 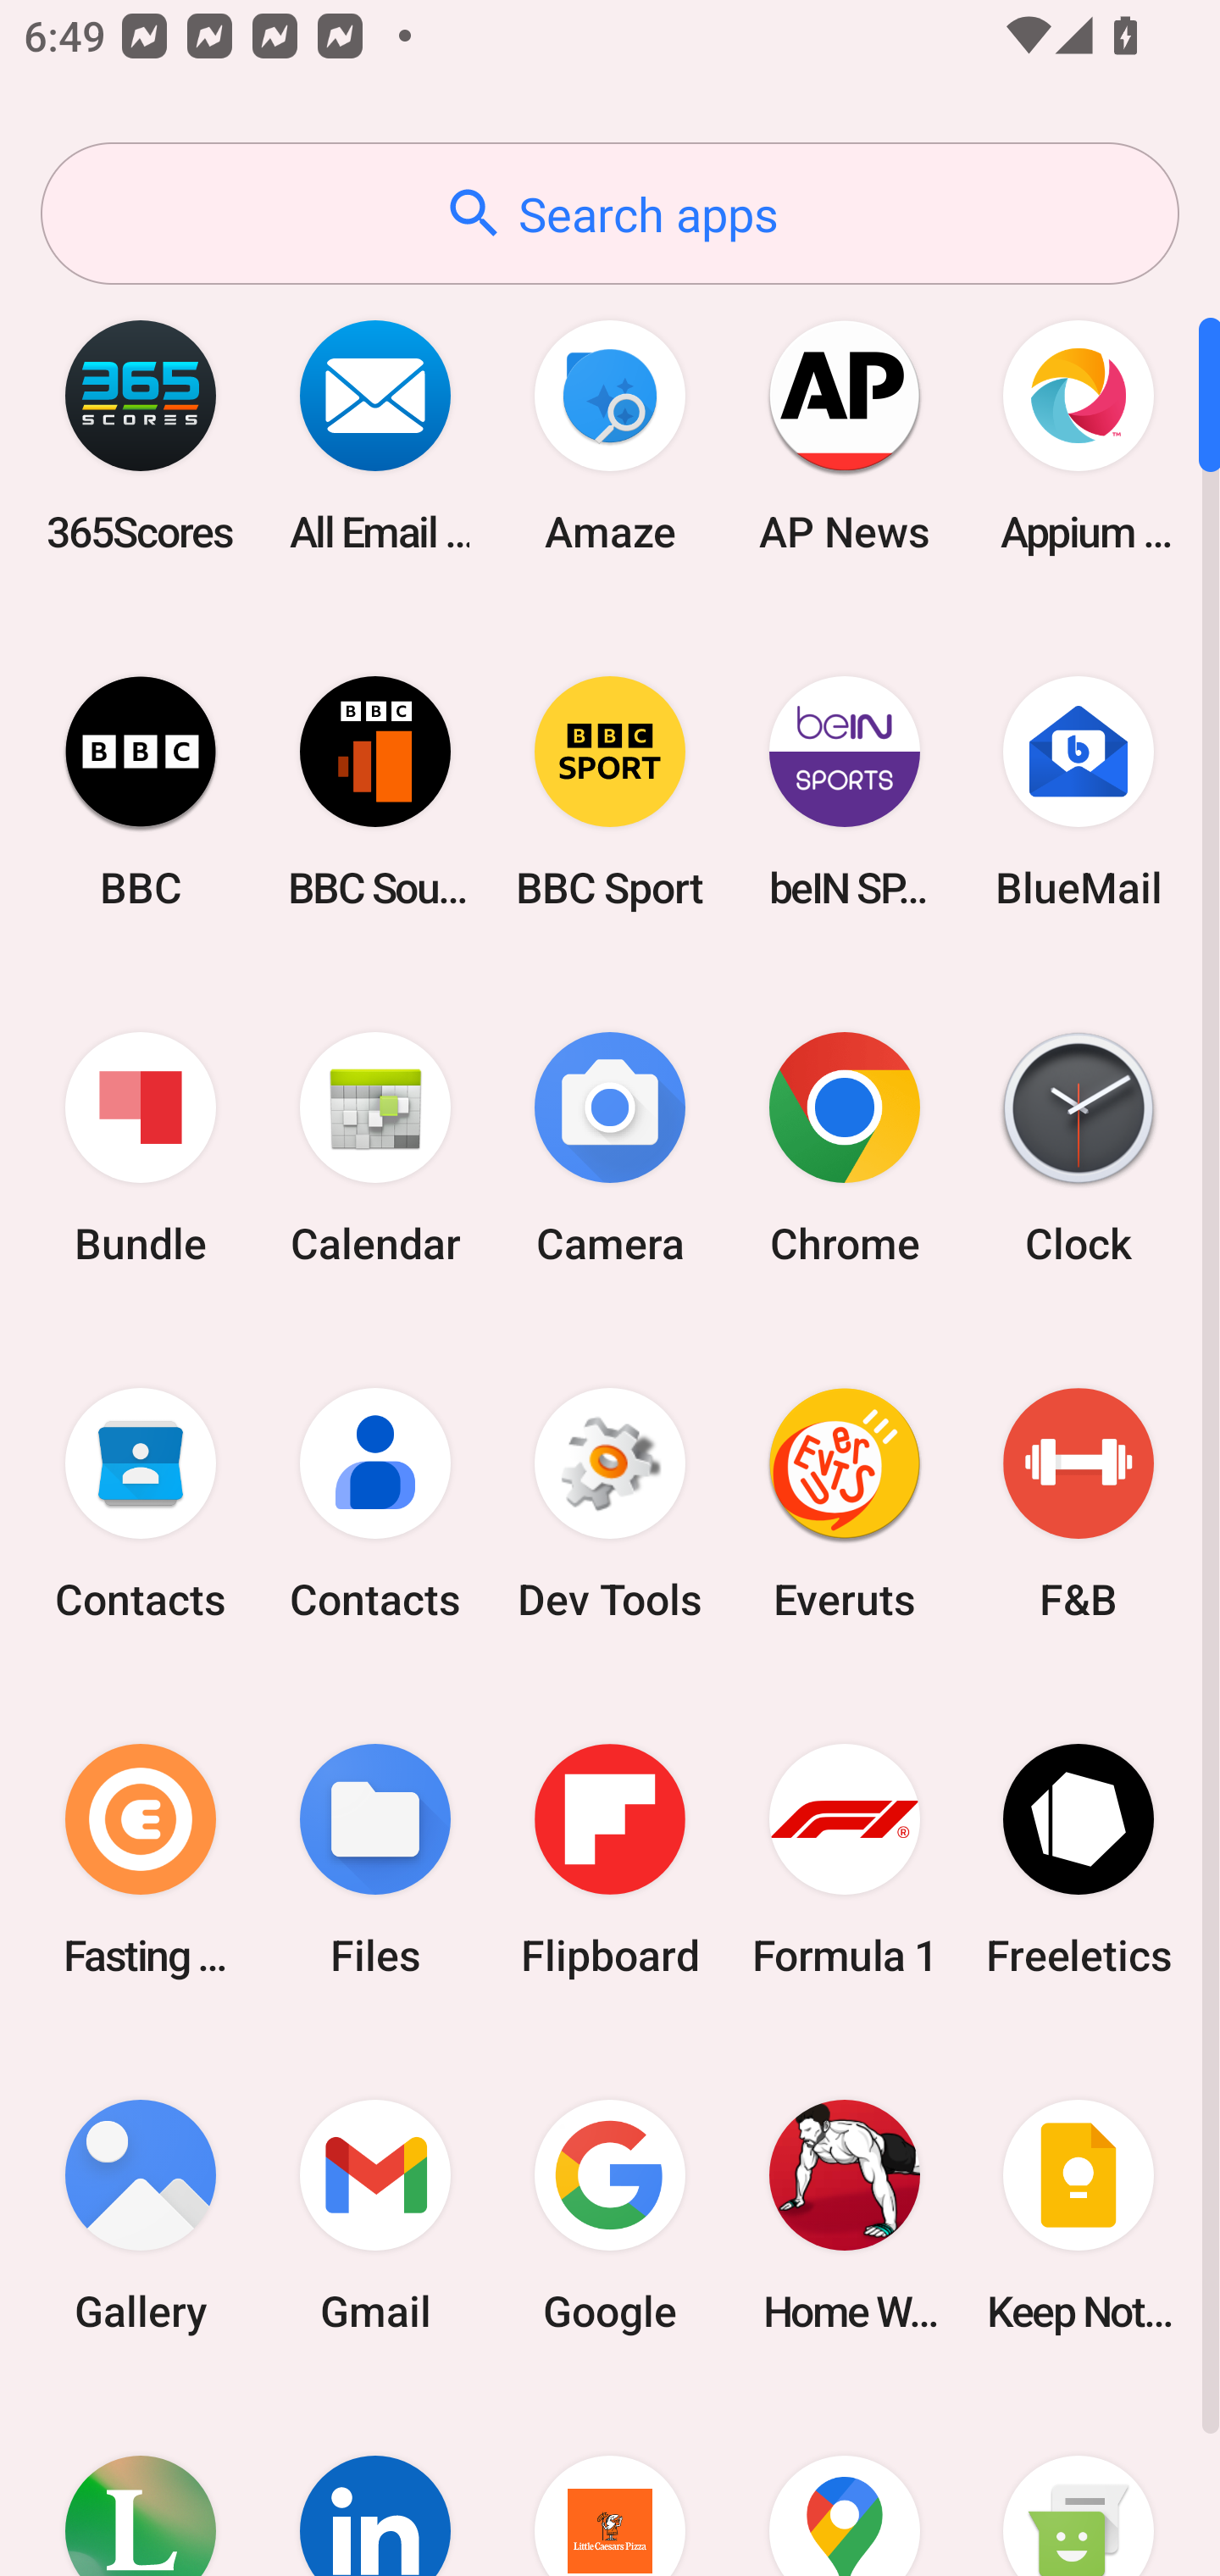 What do you see at coordinates (141, 2484) in the screenshot?
I see `Lifesum` at bounding box center [141, 2484].